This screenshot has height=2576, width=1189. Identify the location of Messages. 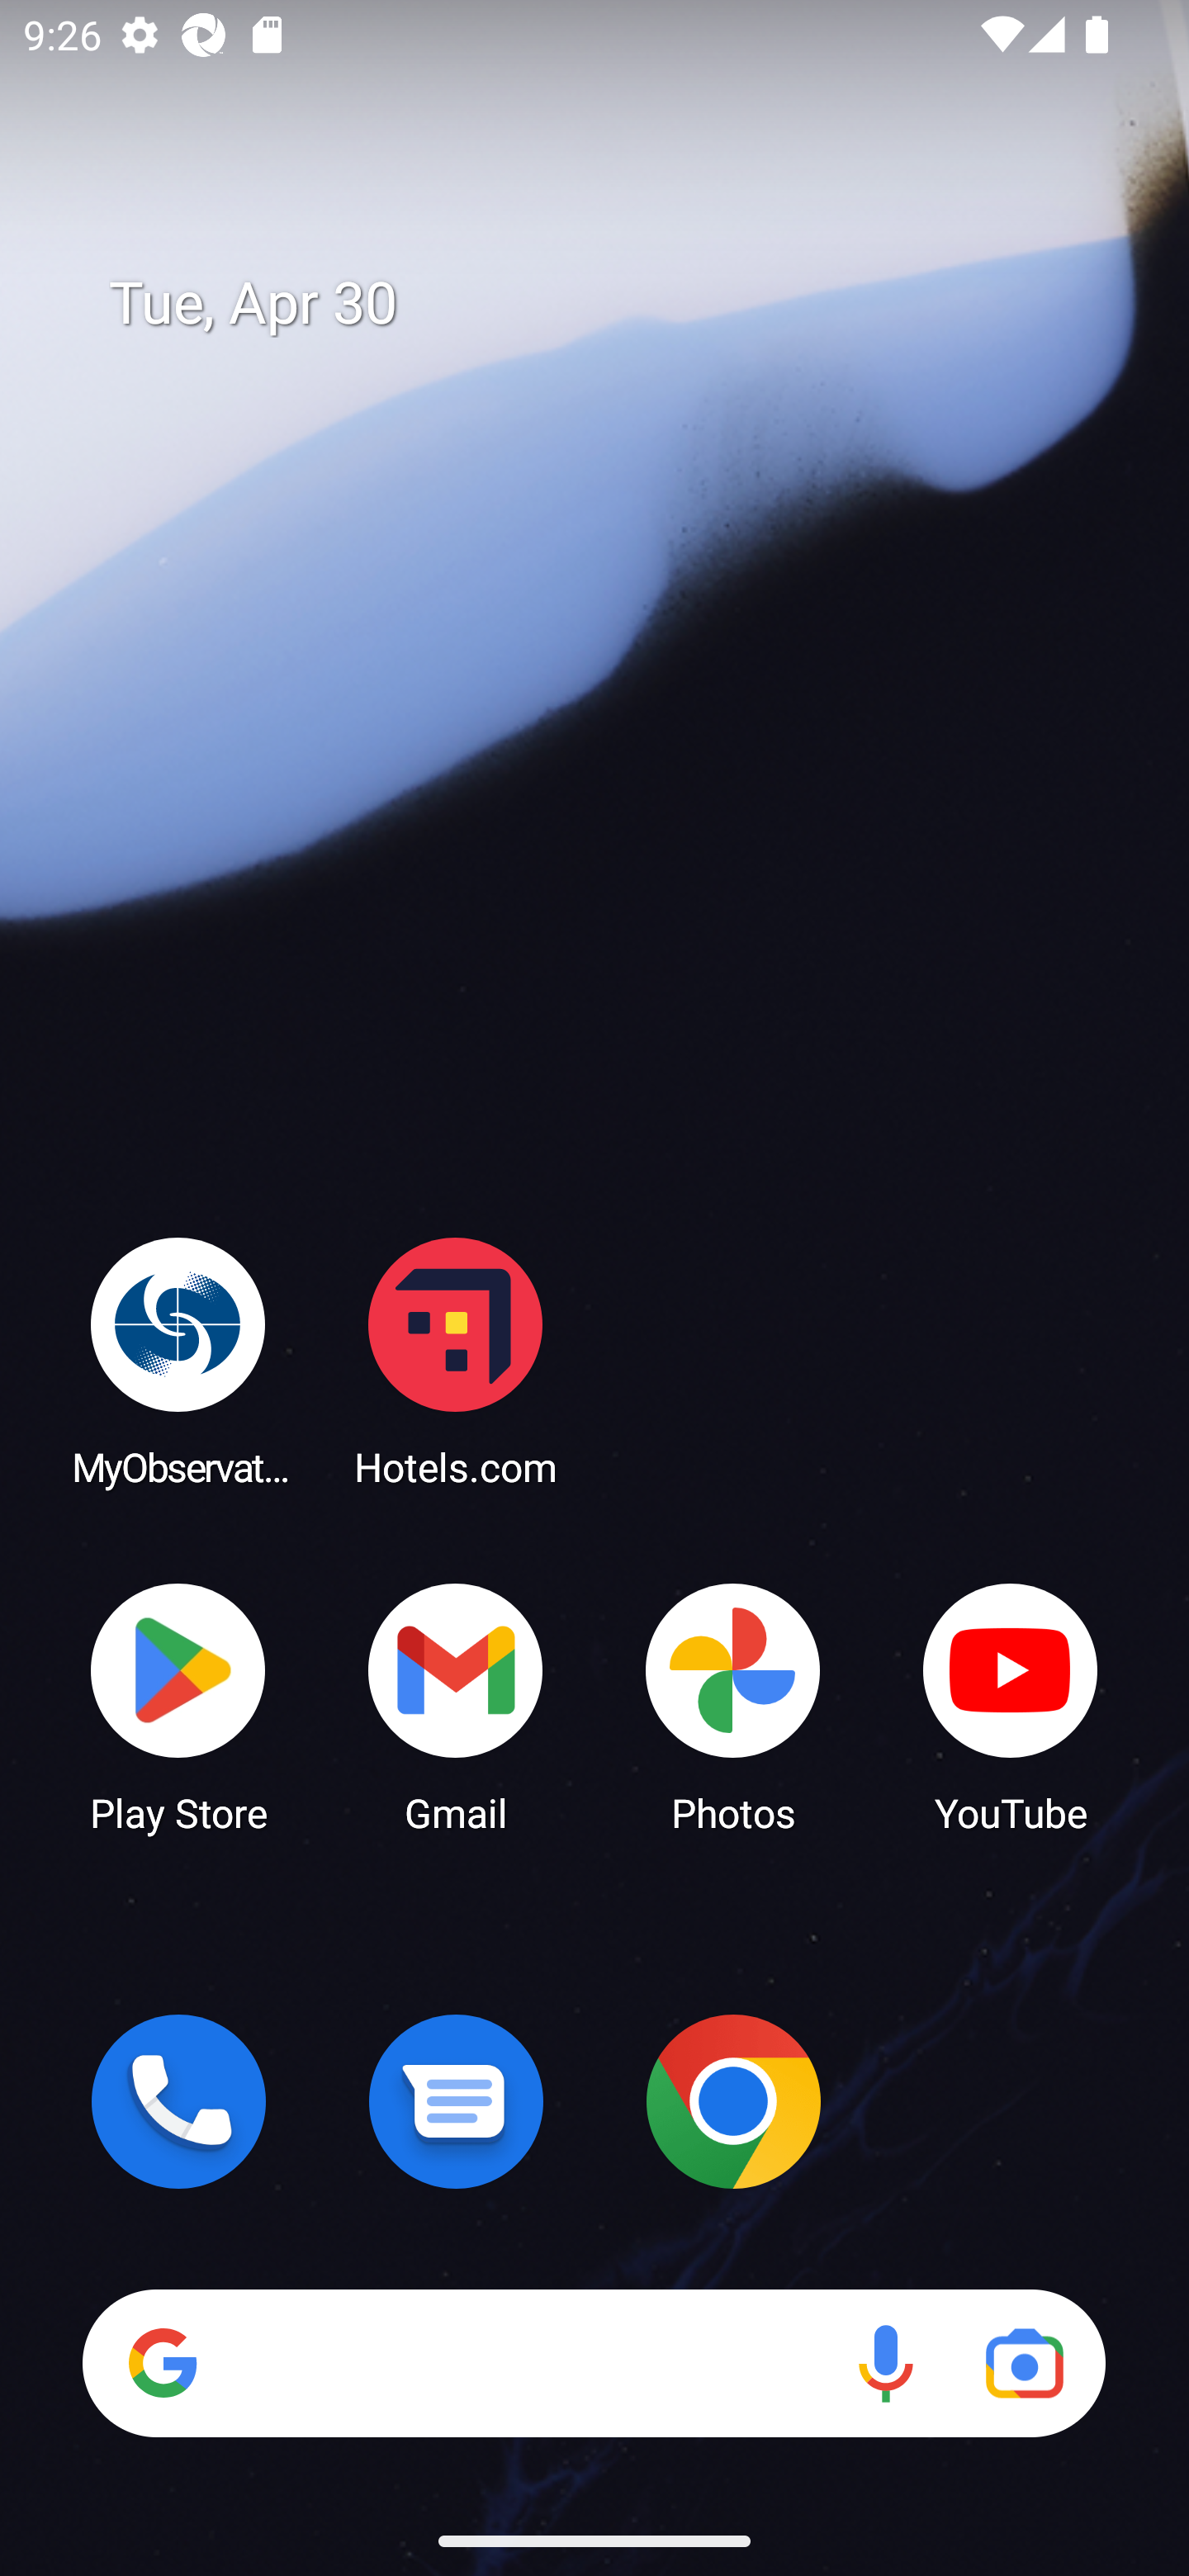
(456, 2101).